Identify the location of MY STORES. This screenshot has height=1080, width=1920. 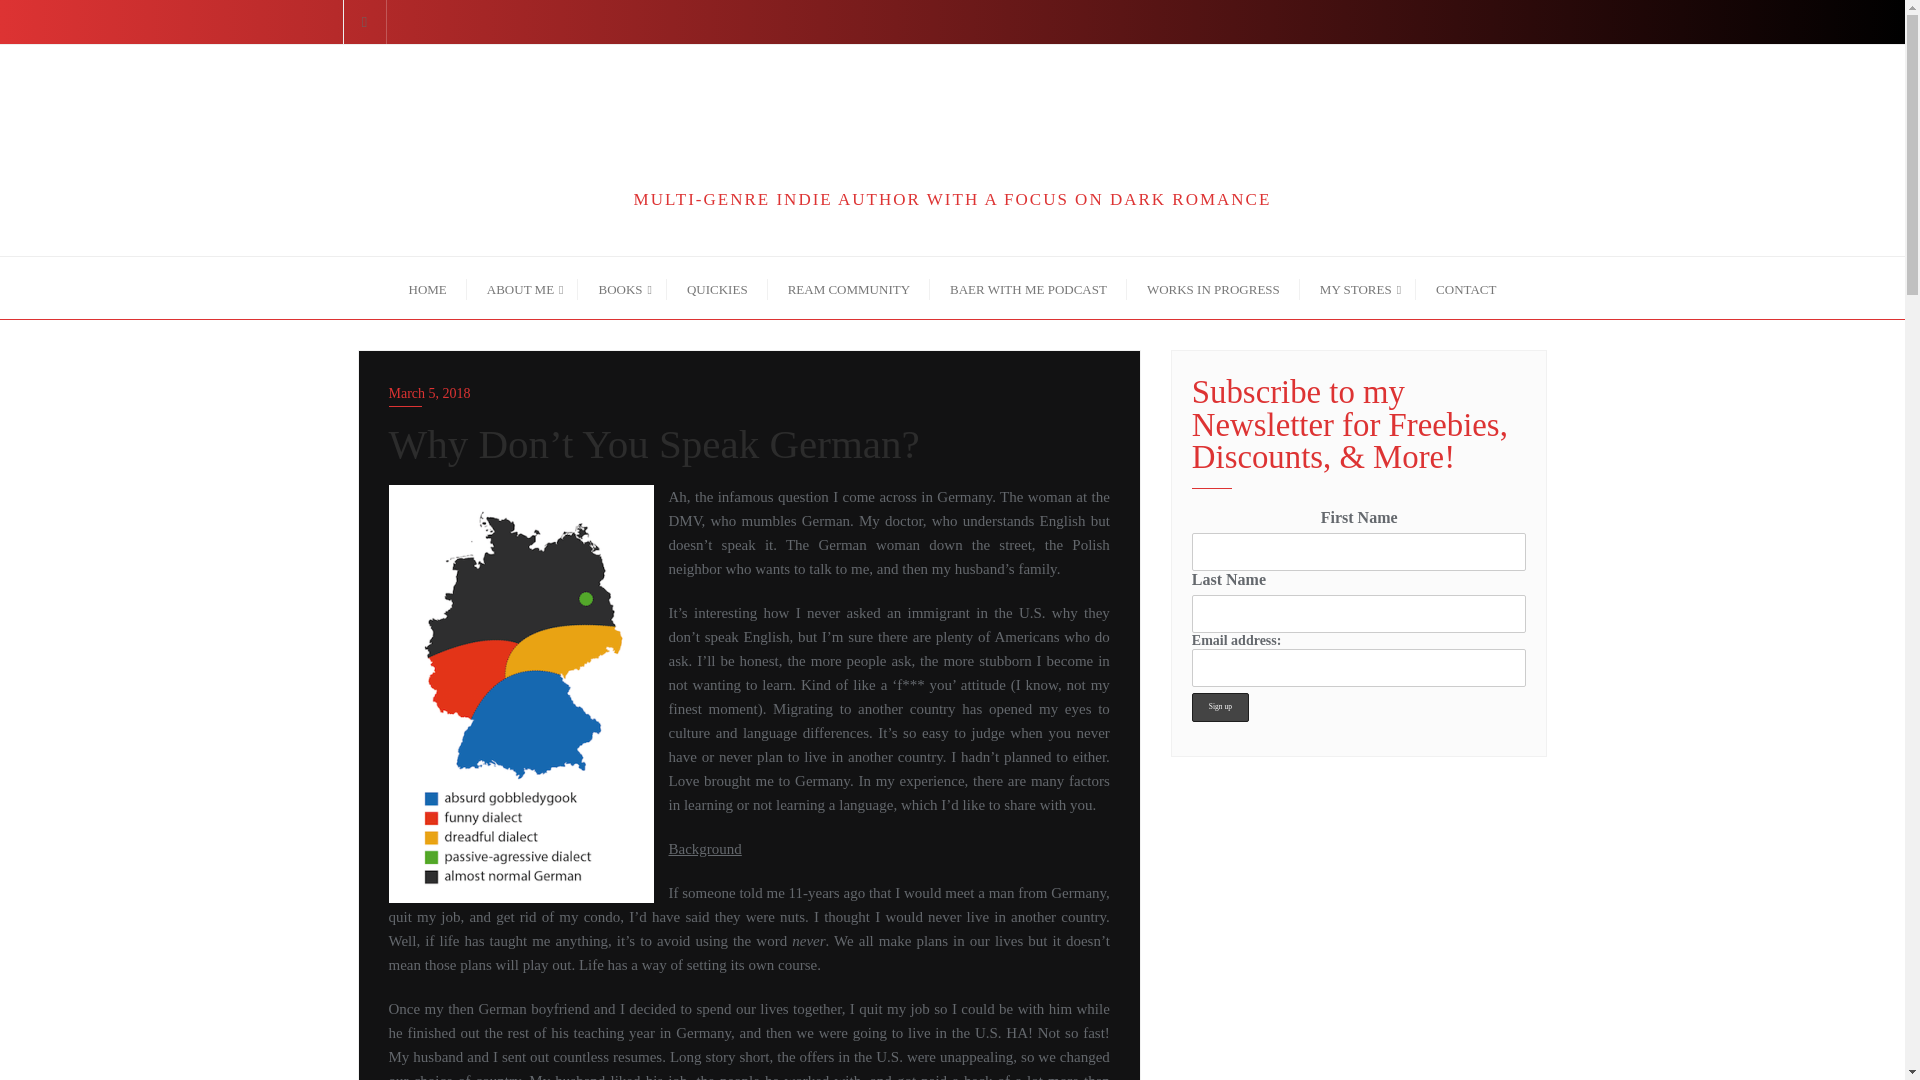
(1358, 288).